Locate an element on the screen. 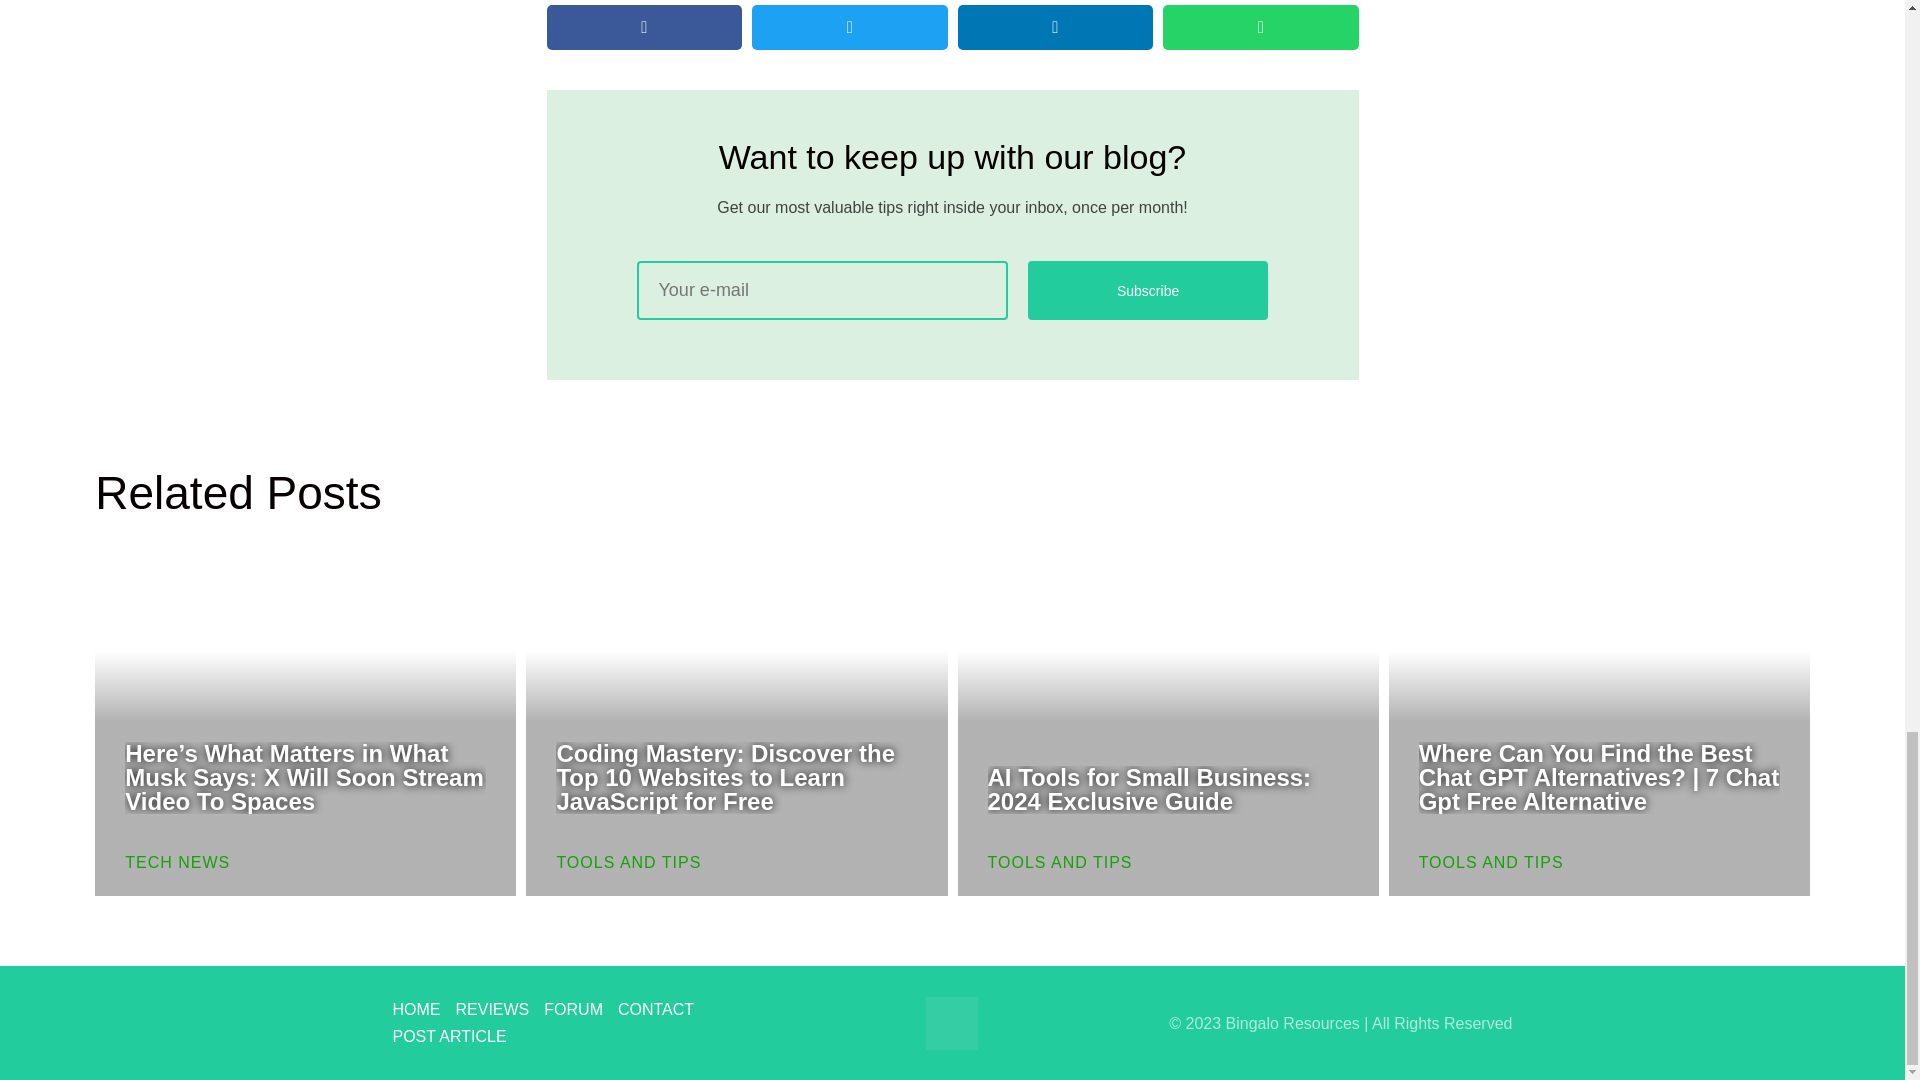 Image resolution: width=1920 pixels, height=1080 pixels. POST ARTICLE is located at coordinates (456, 1036).